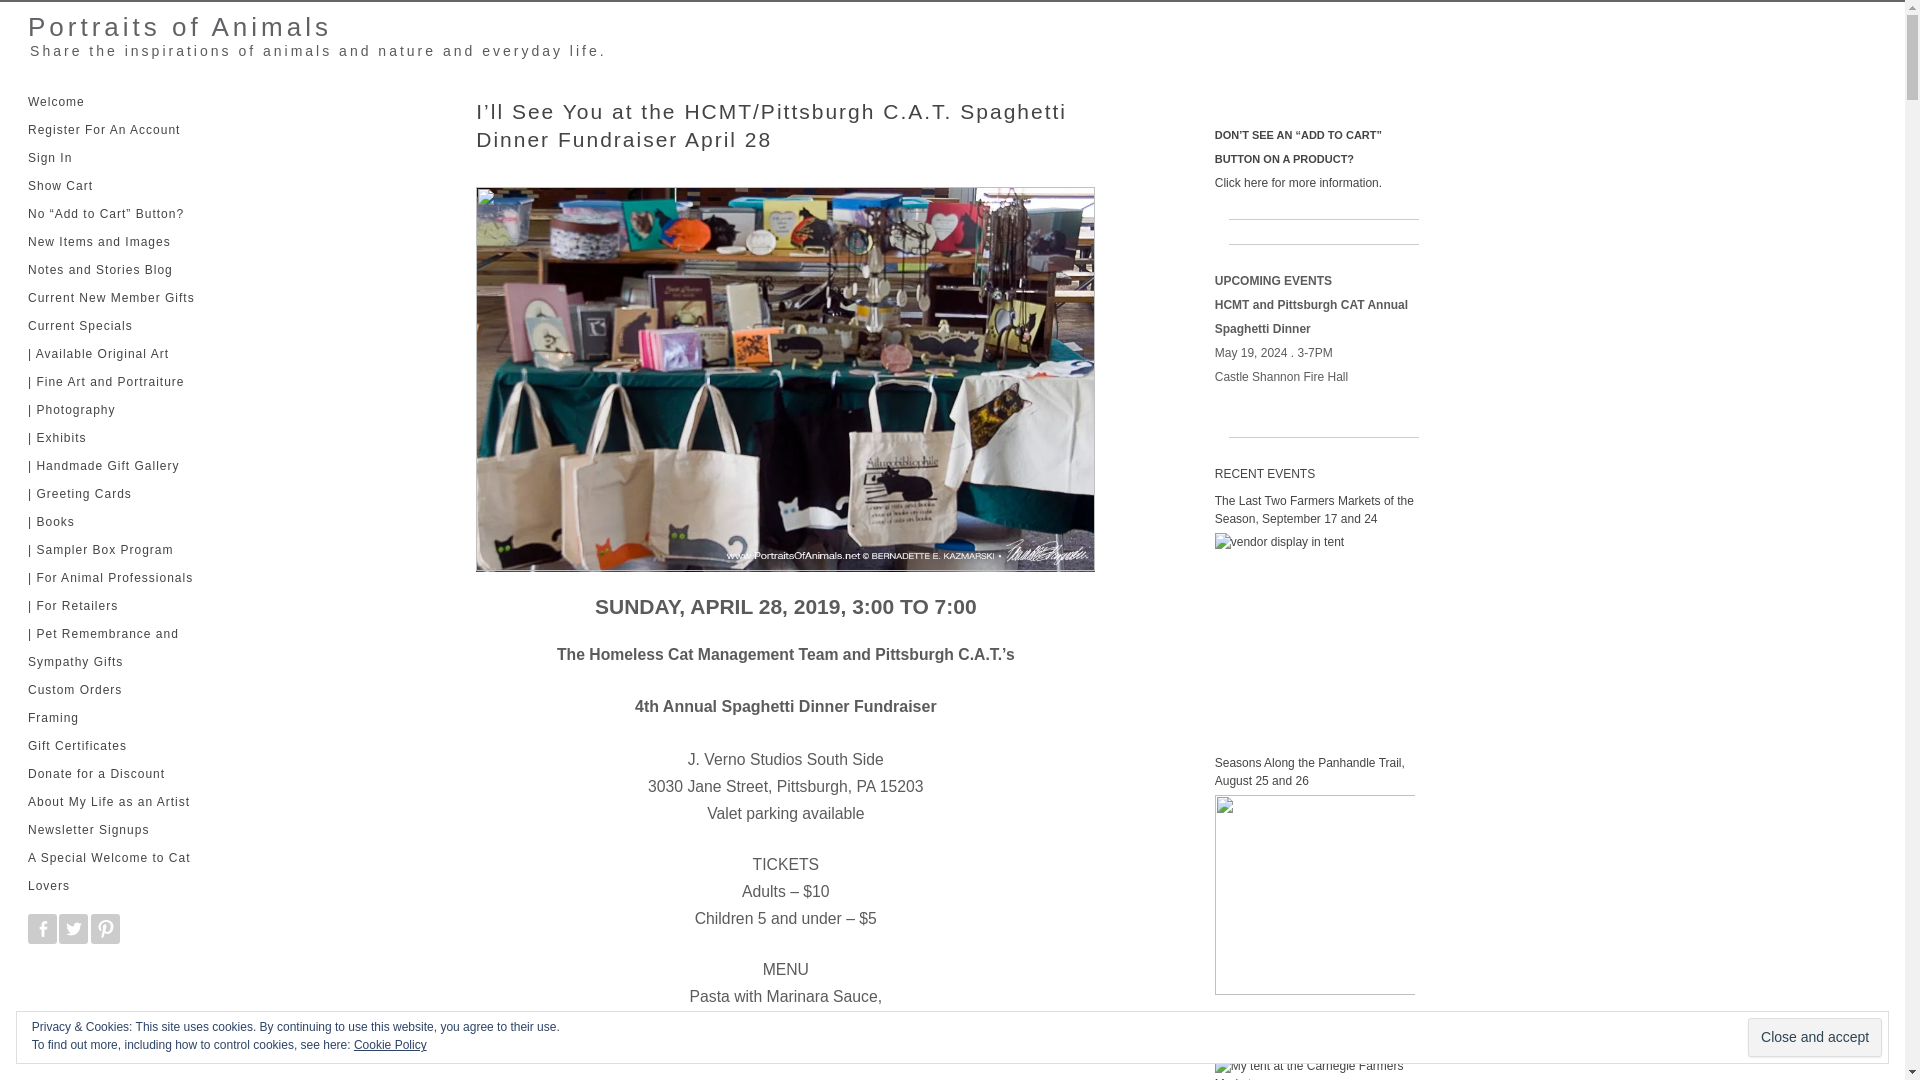  Describe the element at coordinates (172, 26) in the screenshot. I see `Portraits of Animals` at that location.